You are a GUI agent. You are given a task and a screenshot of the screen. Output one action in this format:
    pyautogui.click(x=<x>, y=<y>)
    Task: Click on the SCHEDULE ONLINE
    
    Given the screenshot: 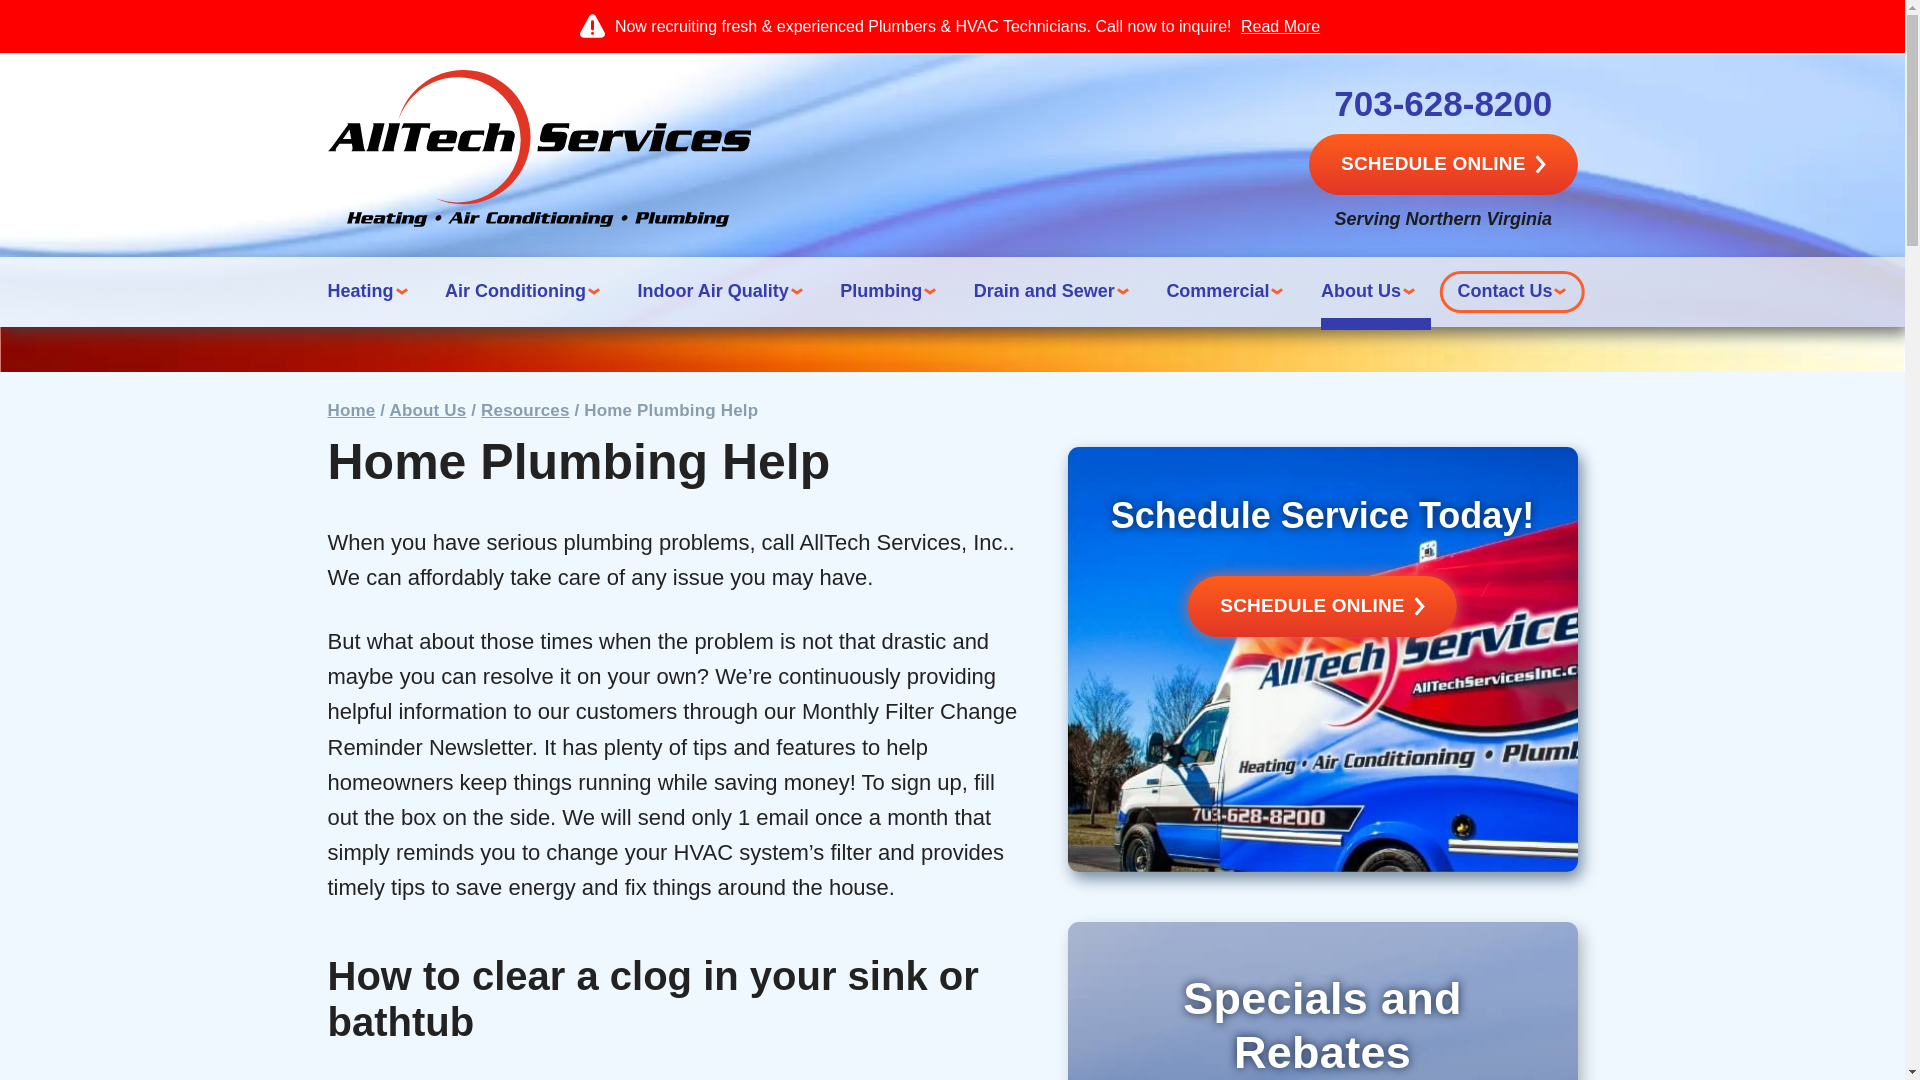 What is the action you would take?
    pyautogui.click(x=1442, y=164)
    